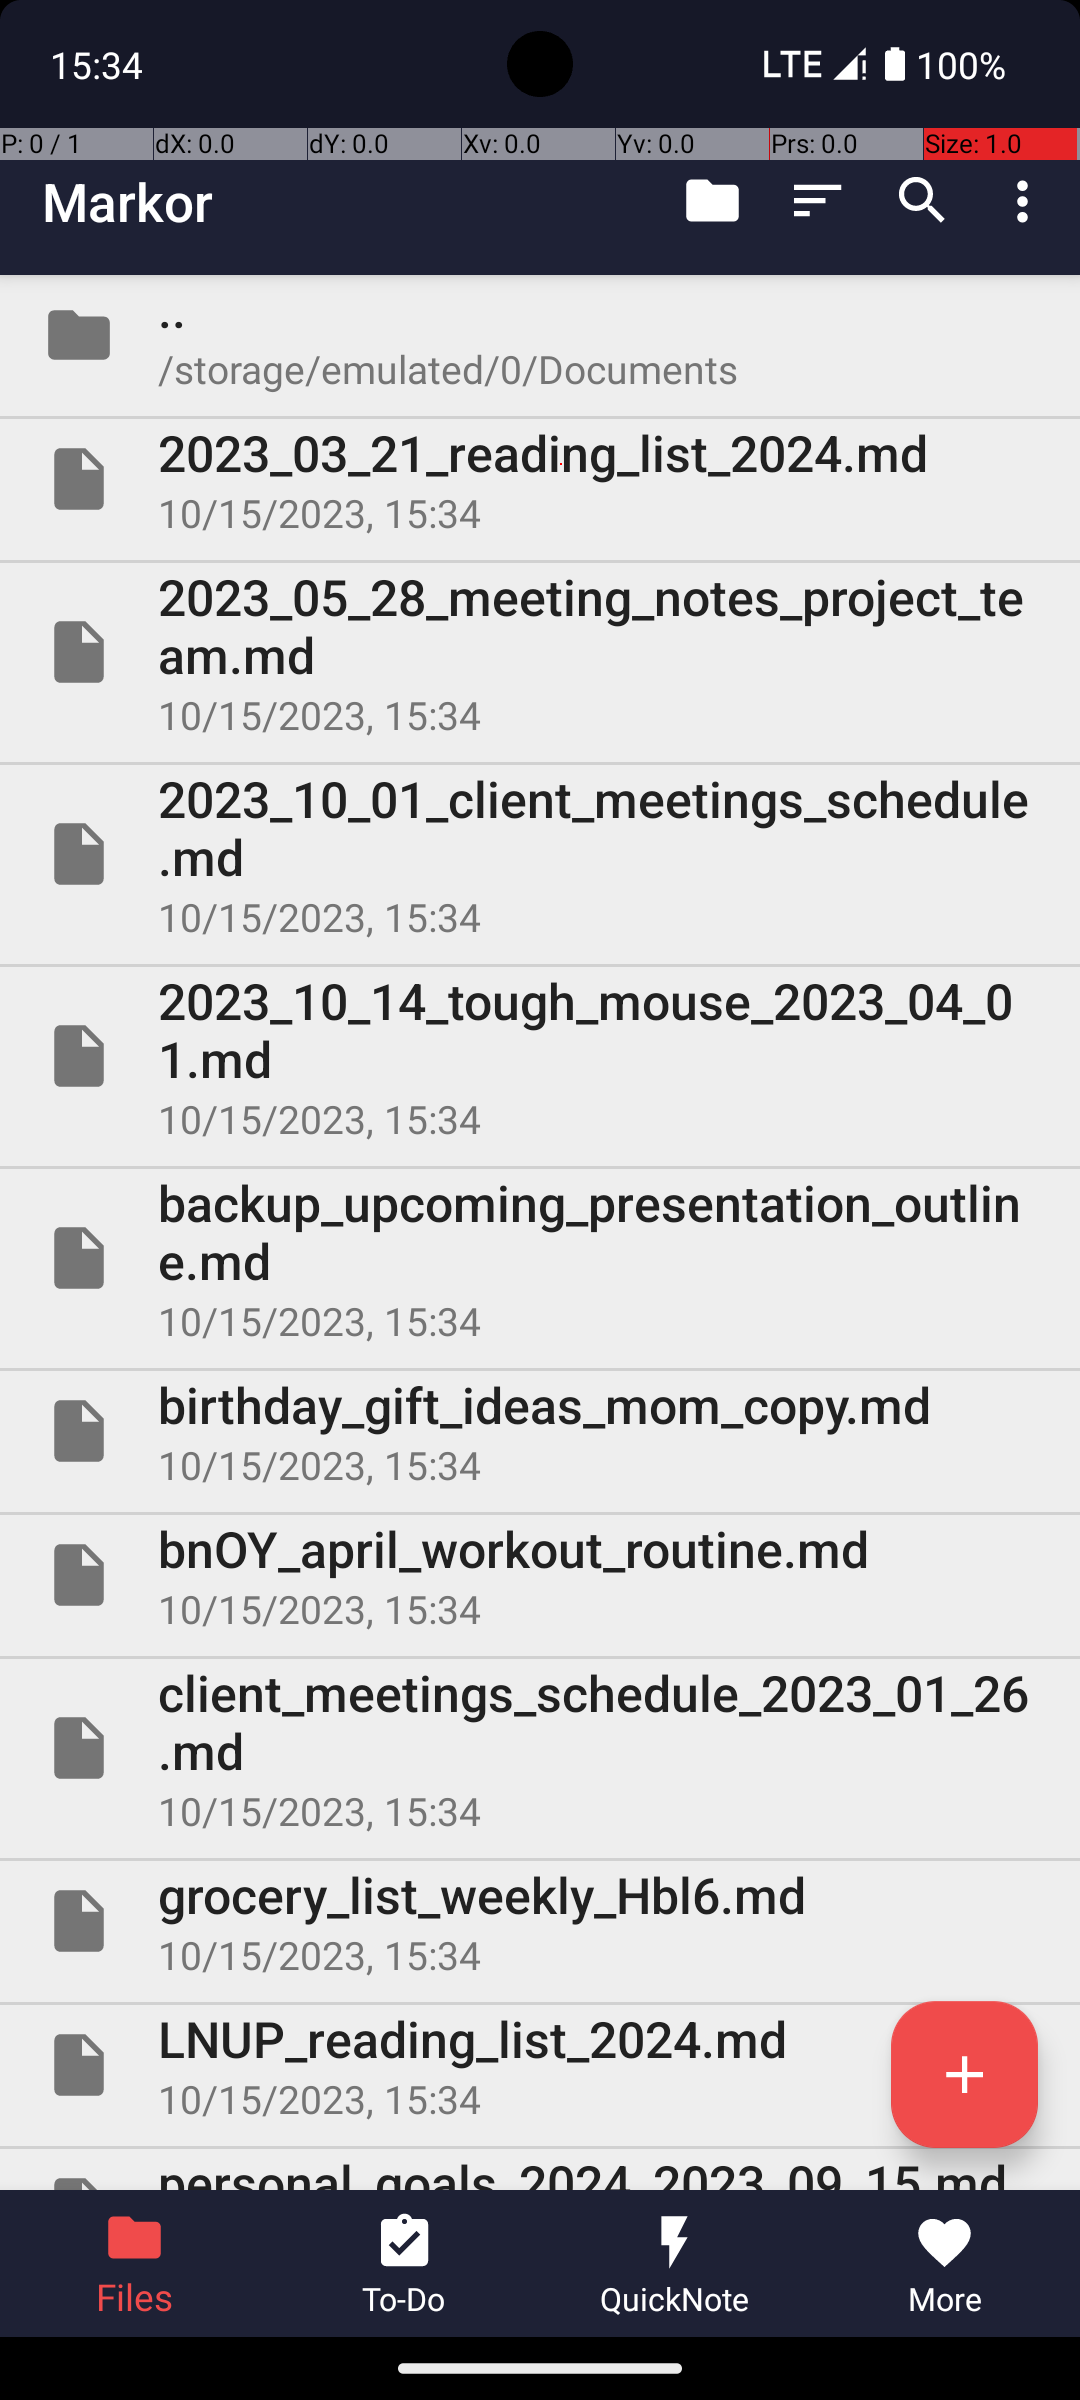 The width and height of the screenshot is (1080, 2400). Describe the element at coordinates (540, 2170) in the screenshot. I see `File personal_goals_2024_2023_09_15.md ` at that location.